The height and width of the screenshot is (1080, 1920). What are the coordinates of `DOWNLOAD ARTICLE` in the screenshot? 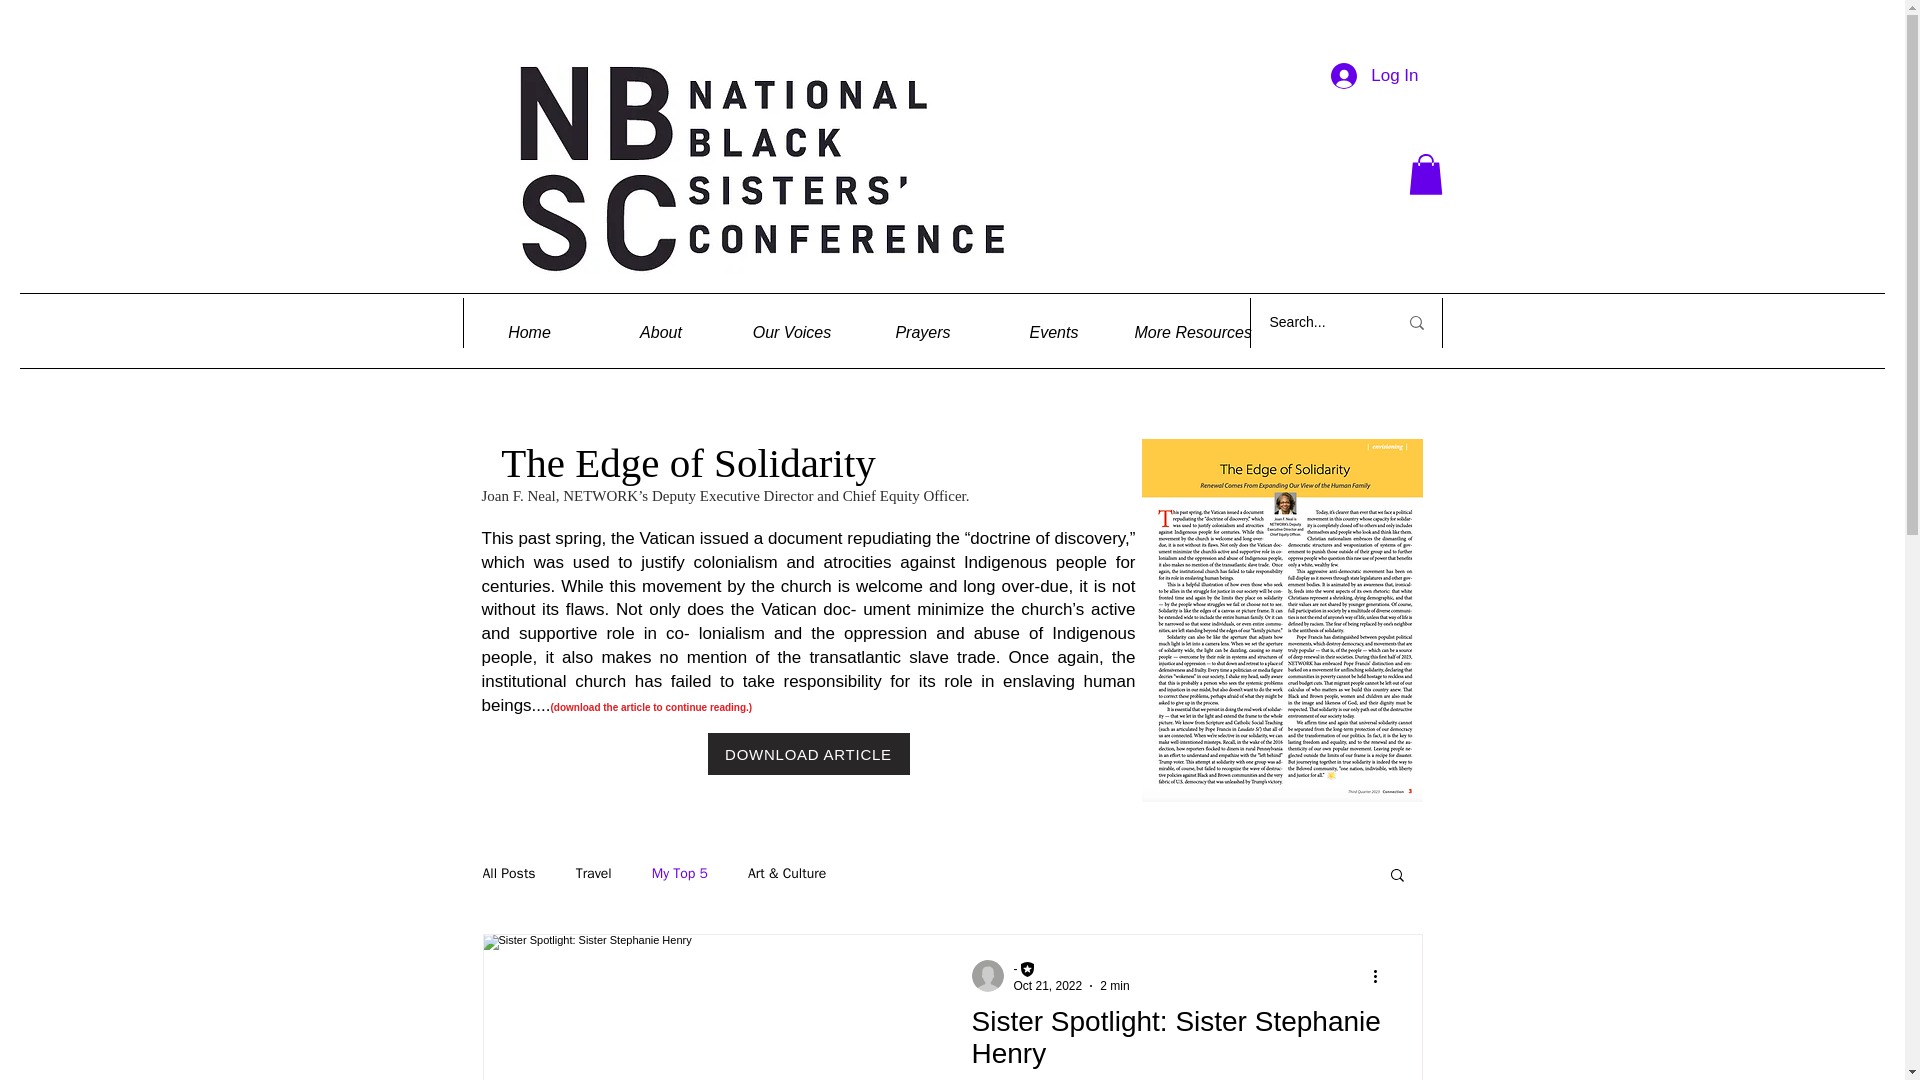 It's located at (809, 754).